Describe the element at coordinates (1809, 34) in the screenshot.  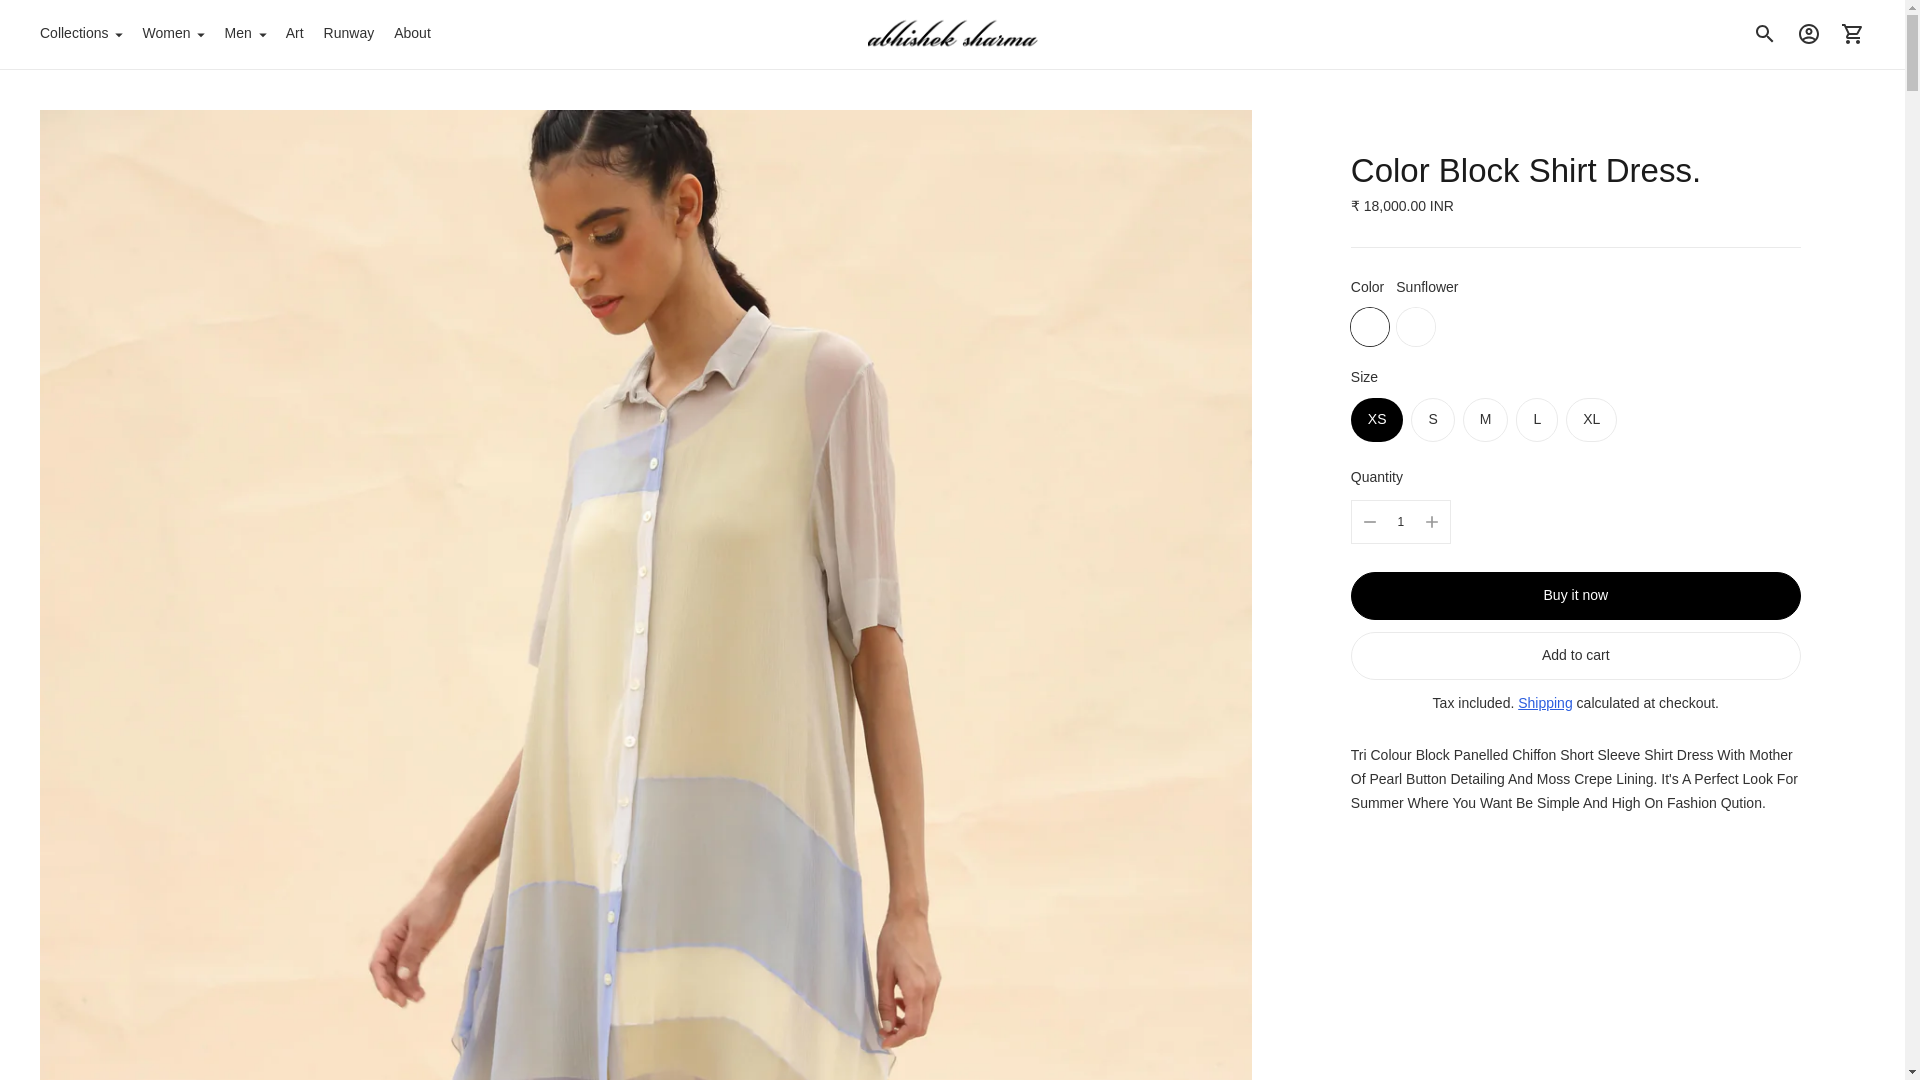
I see `Account` at that location.